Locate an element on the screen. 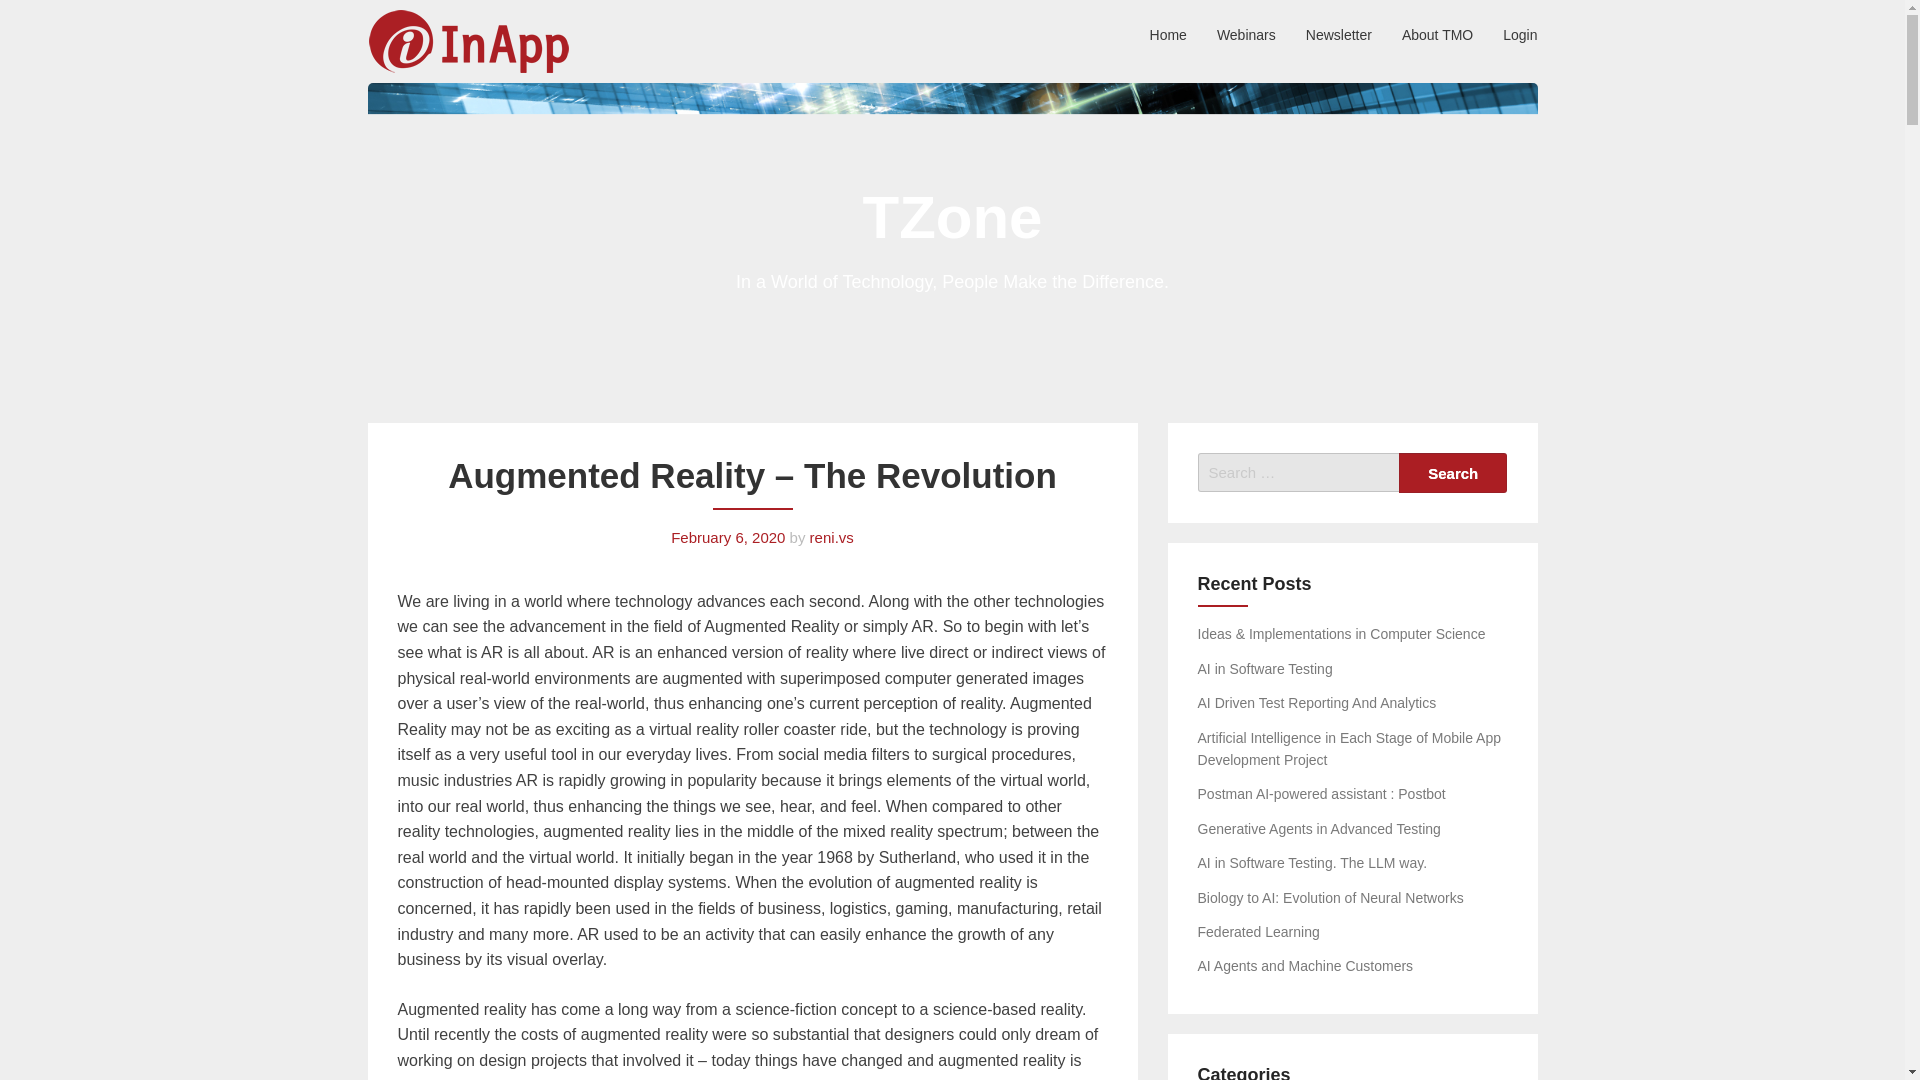  AI in Software Testing is located at coordinates (1265, 668).